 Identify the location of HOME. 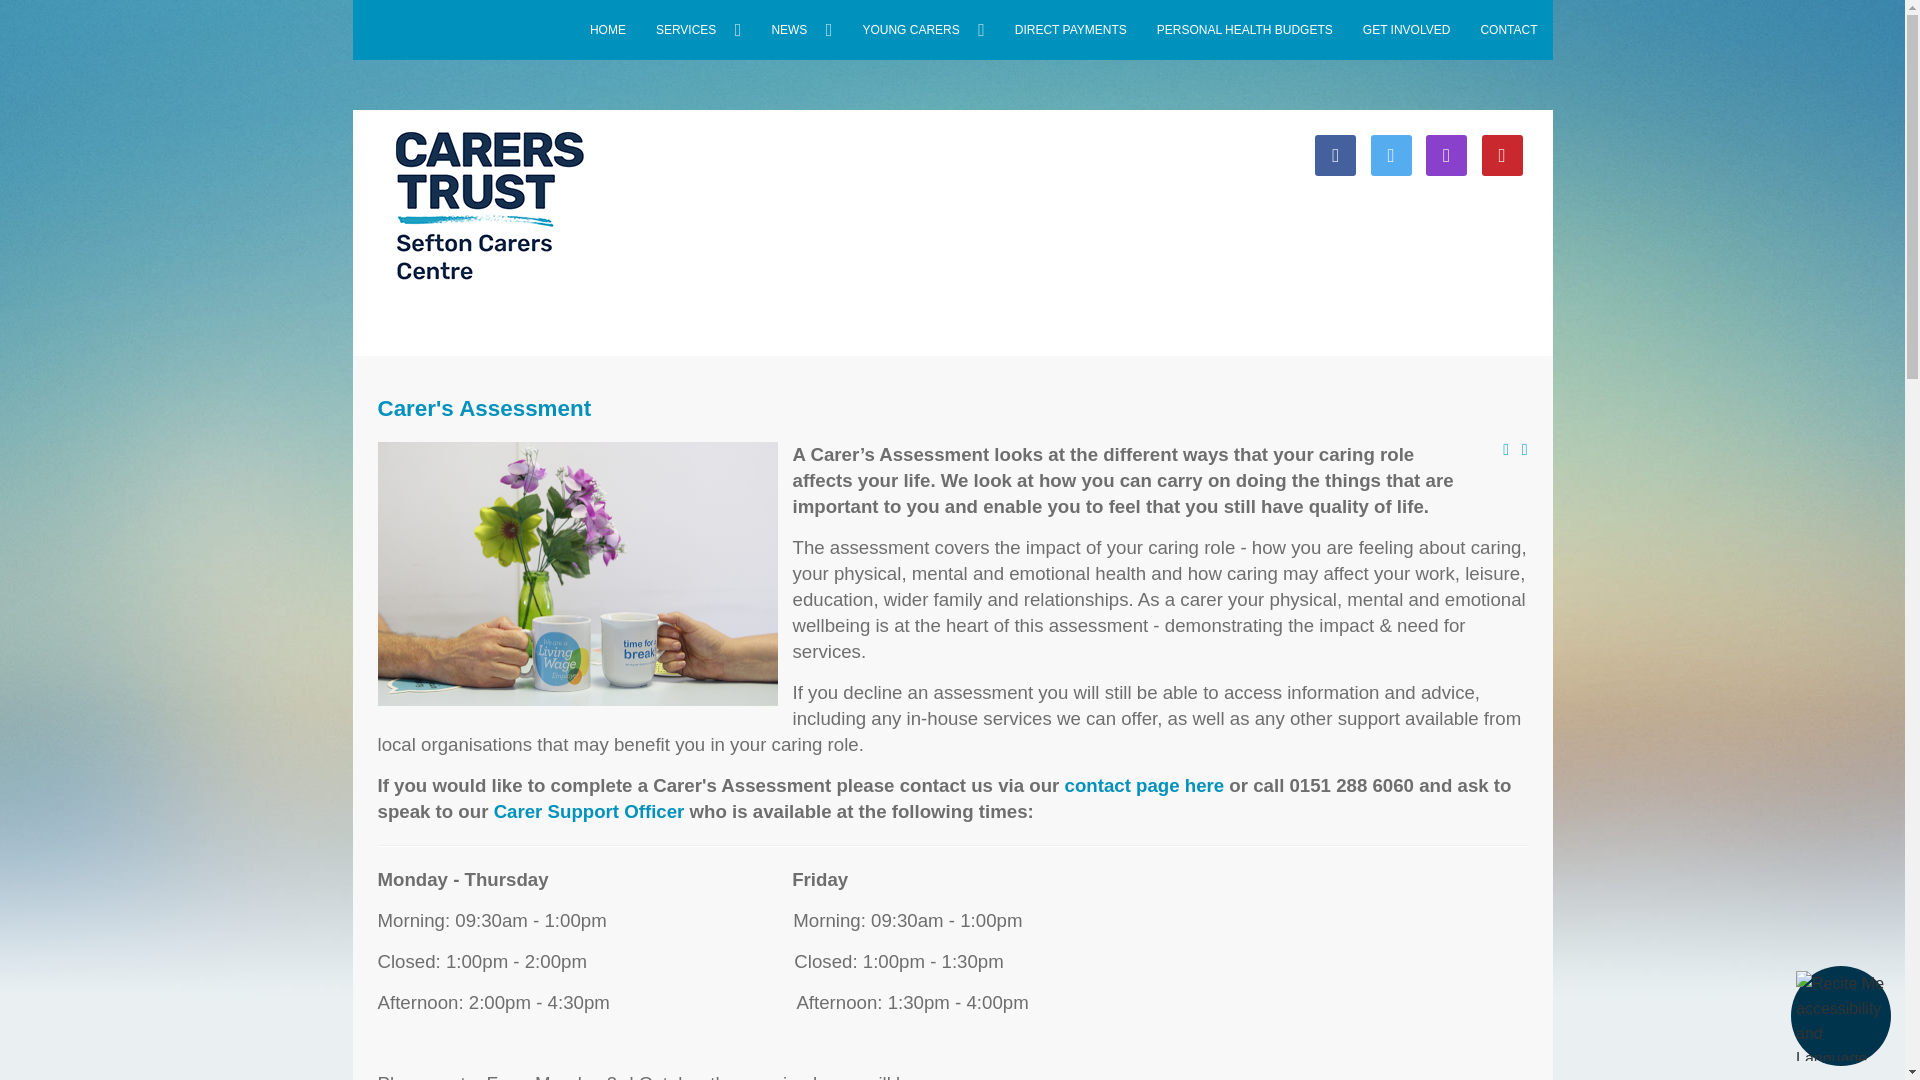
(608, 30).